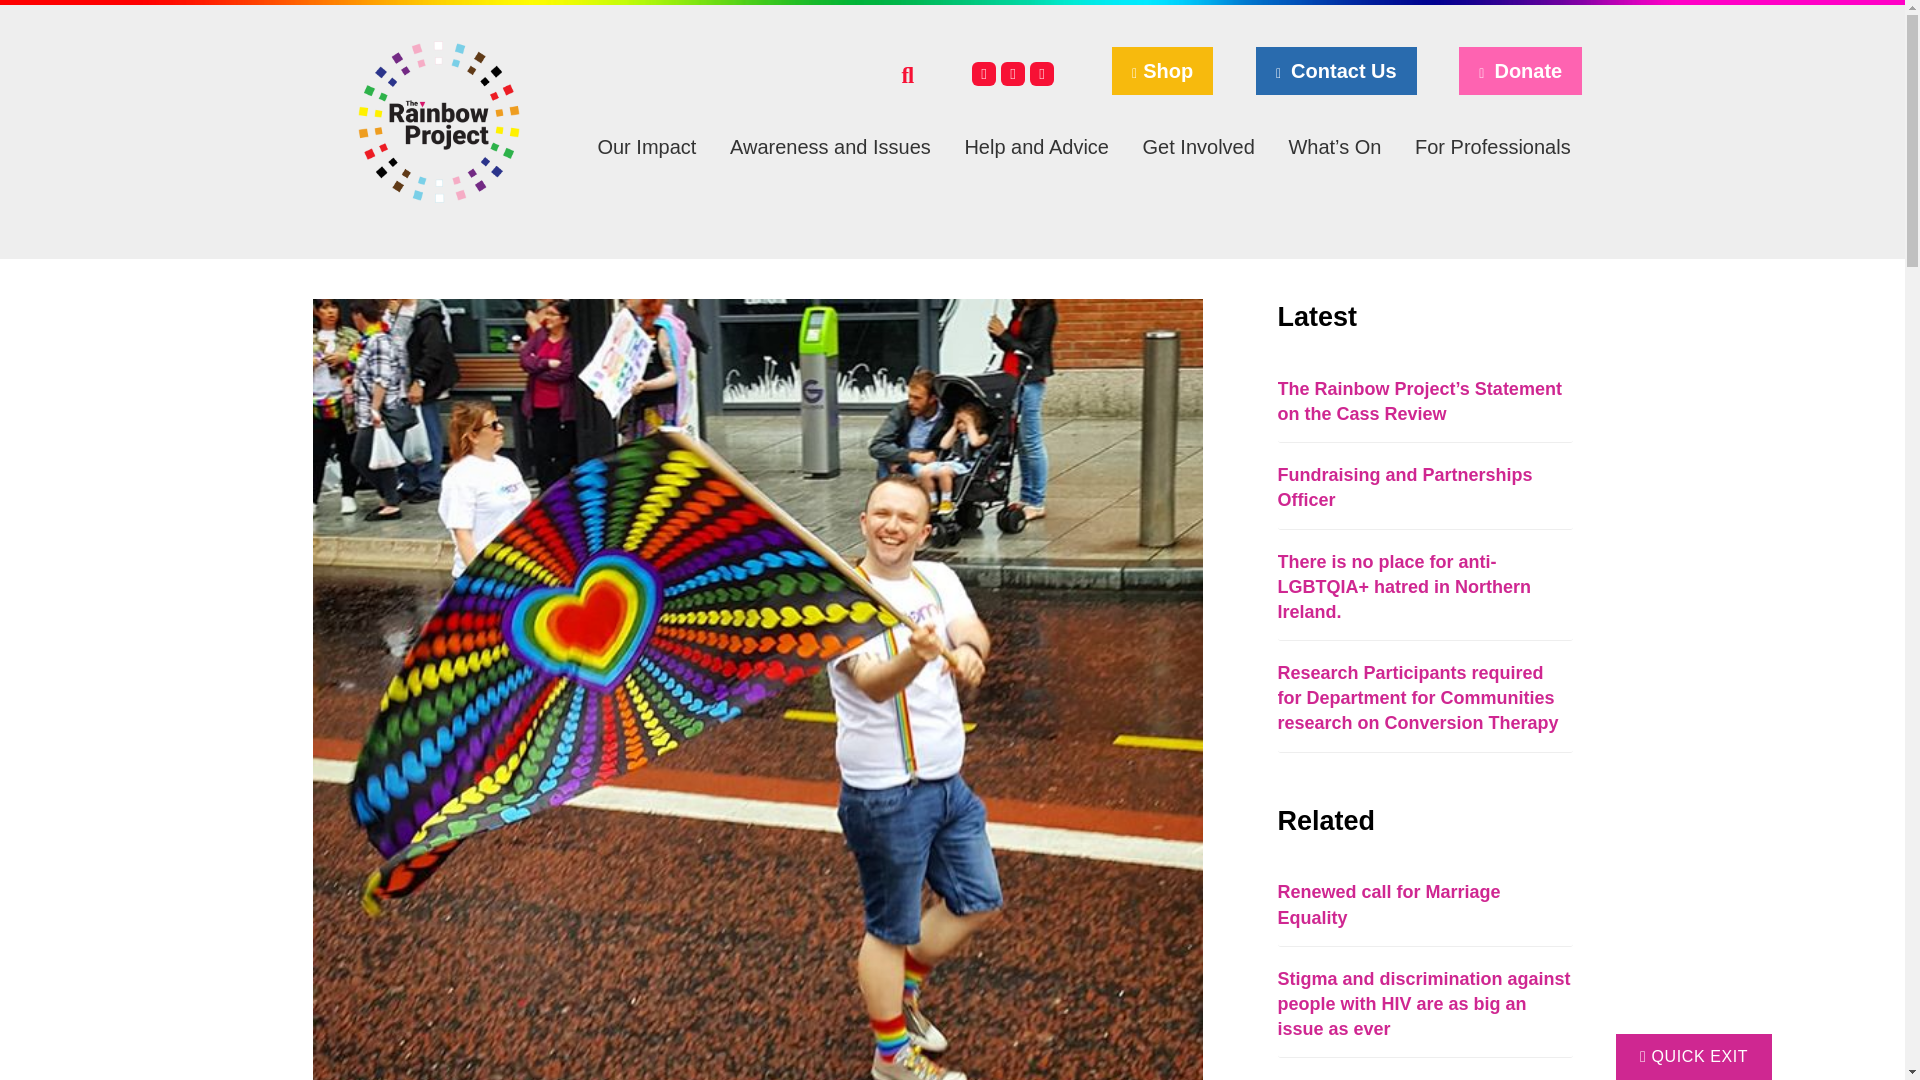 The height and width of the screenshot is (1080, 1920). I want to click on Awareness and Issues, so click(835, 147).